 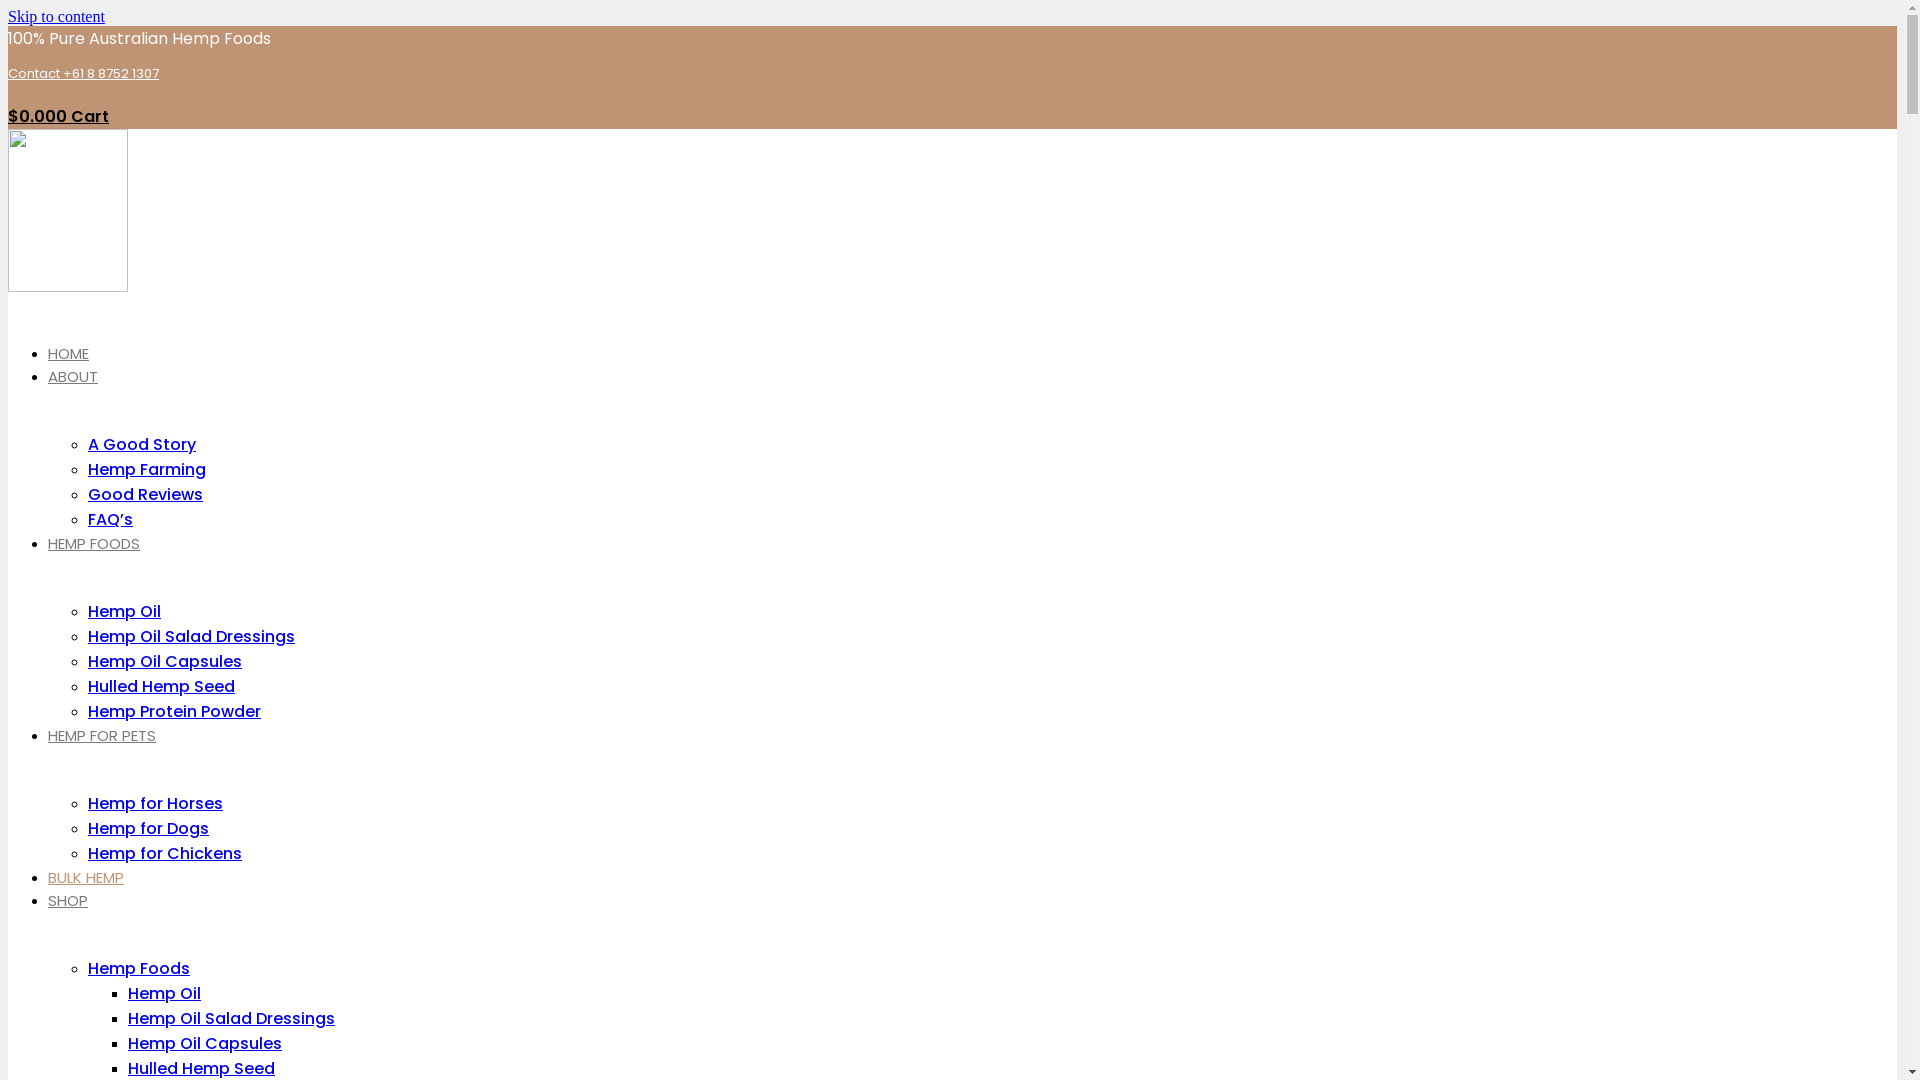 I want to click on Hemp Protein Powder, so click(x=174, y=712).